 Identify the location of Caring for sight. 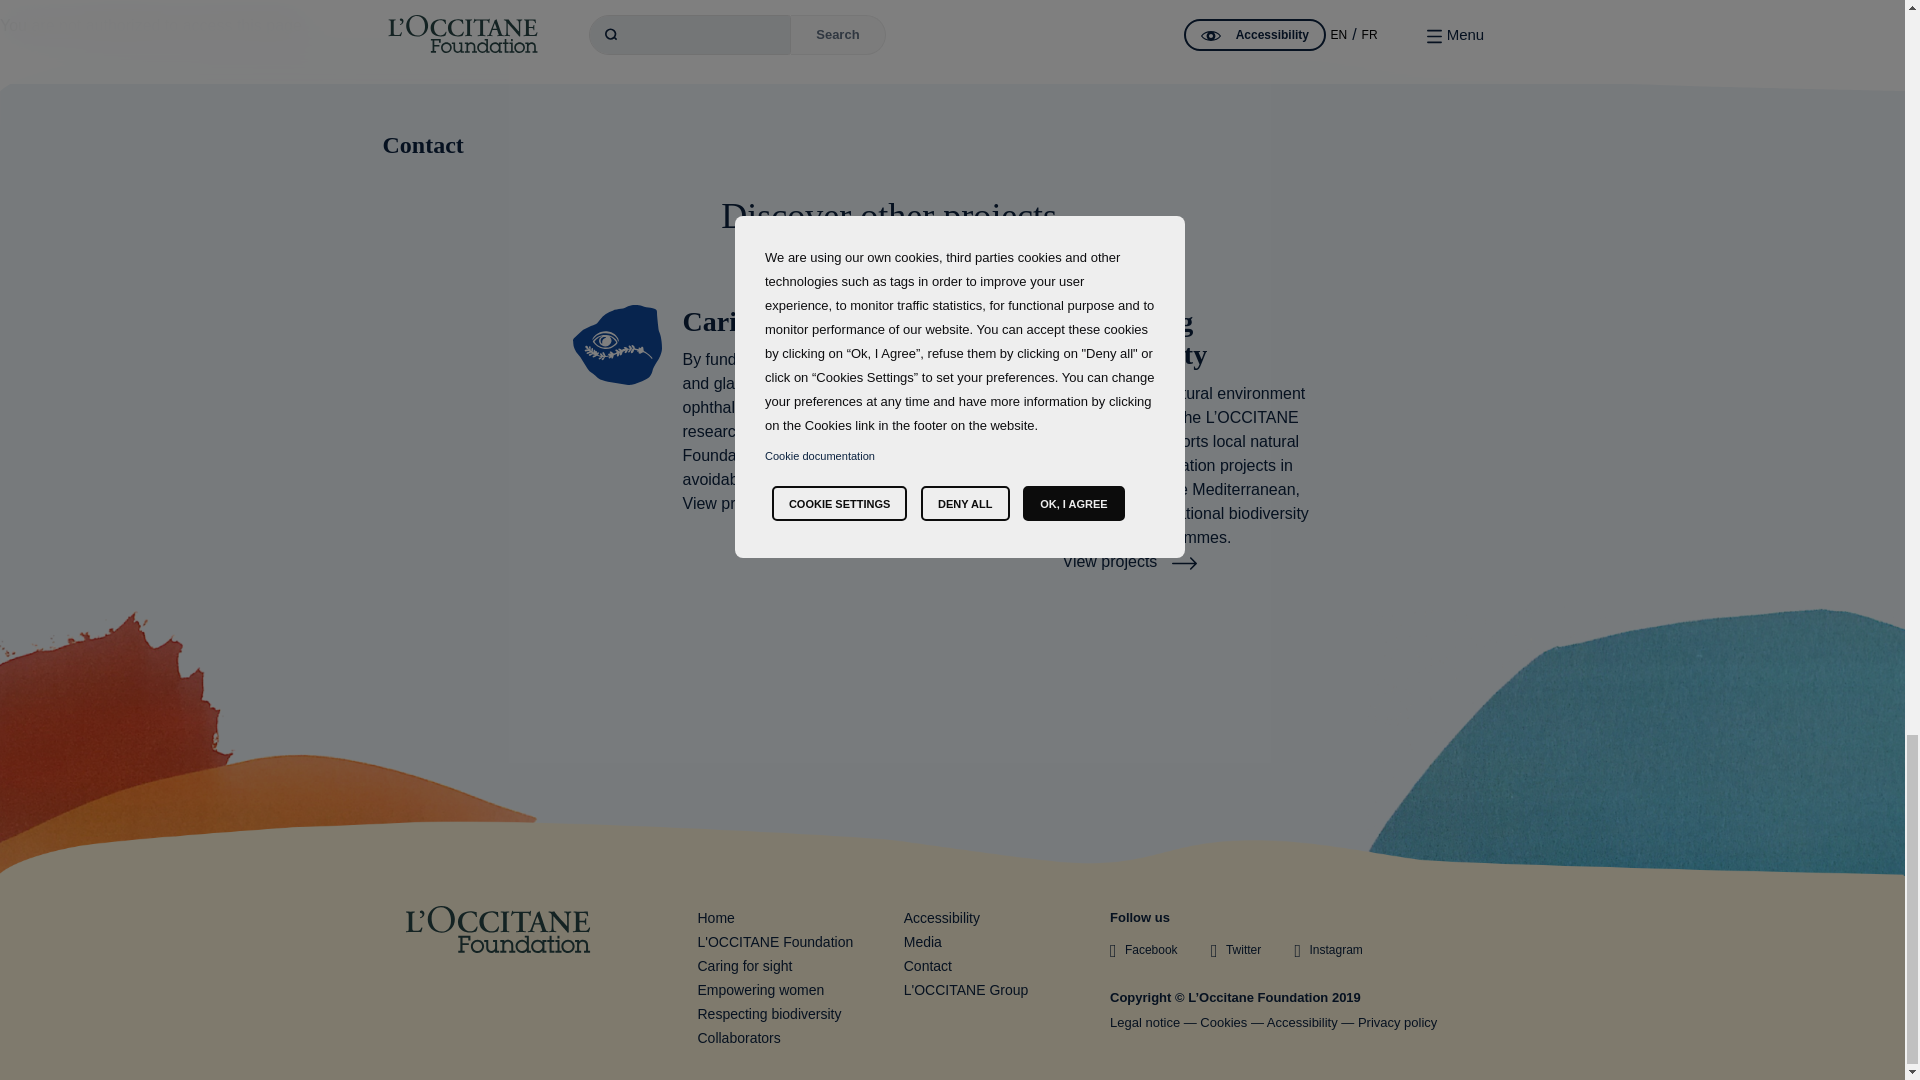
(745, 966).